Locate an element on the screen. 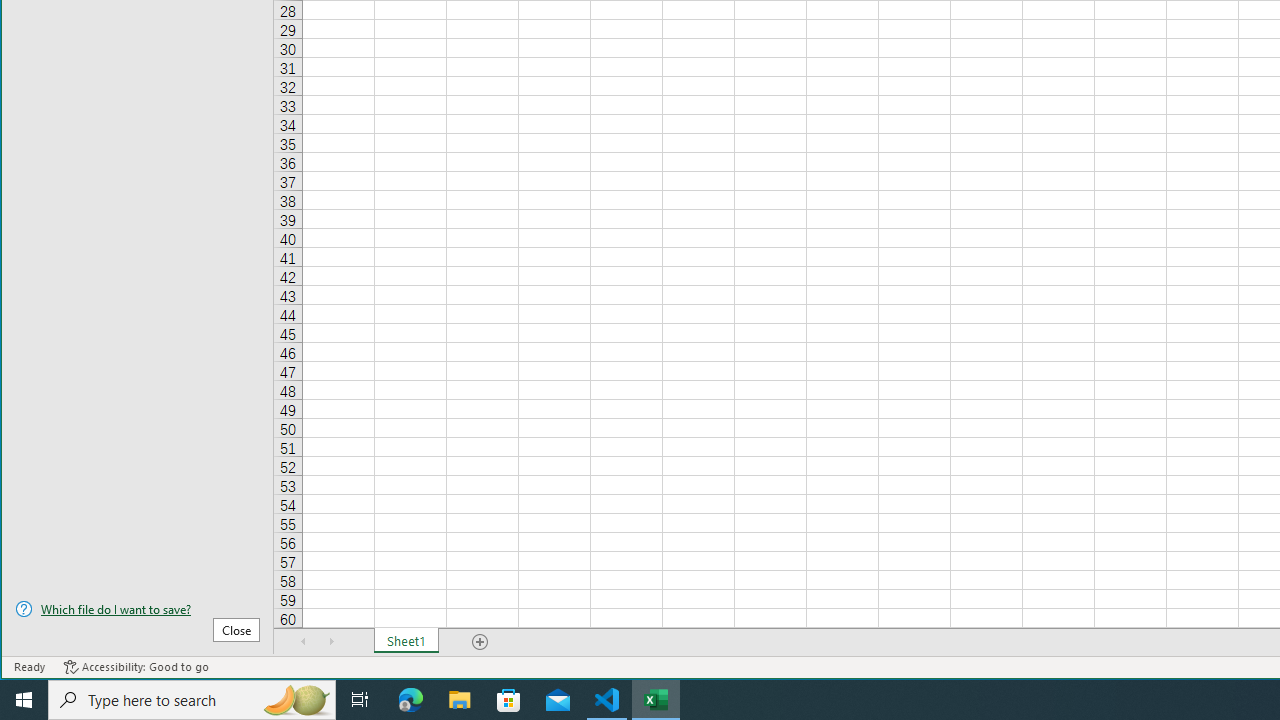 Image resolution: width=1280 pixels, height=720 pixels. File Explorer is located at coordinates (460, 700).